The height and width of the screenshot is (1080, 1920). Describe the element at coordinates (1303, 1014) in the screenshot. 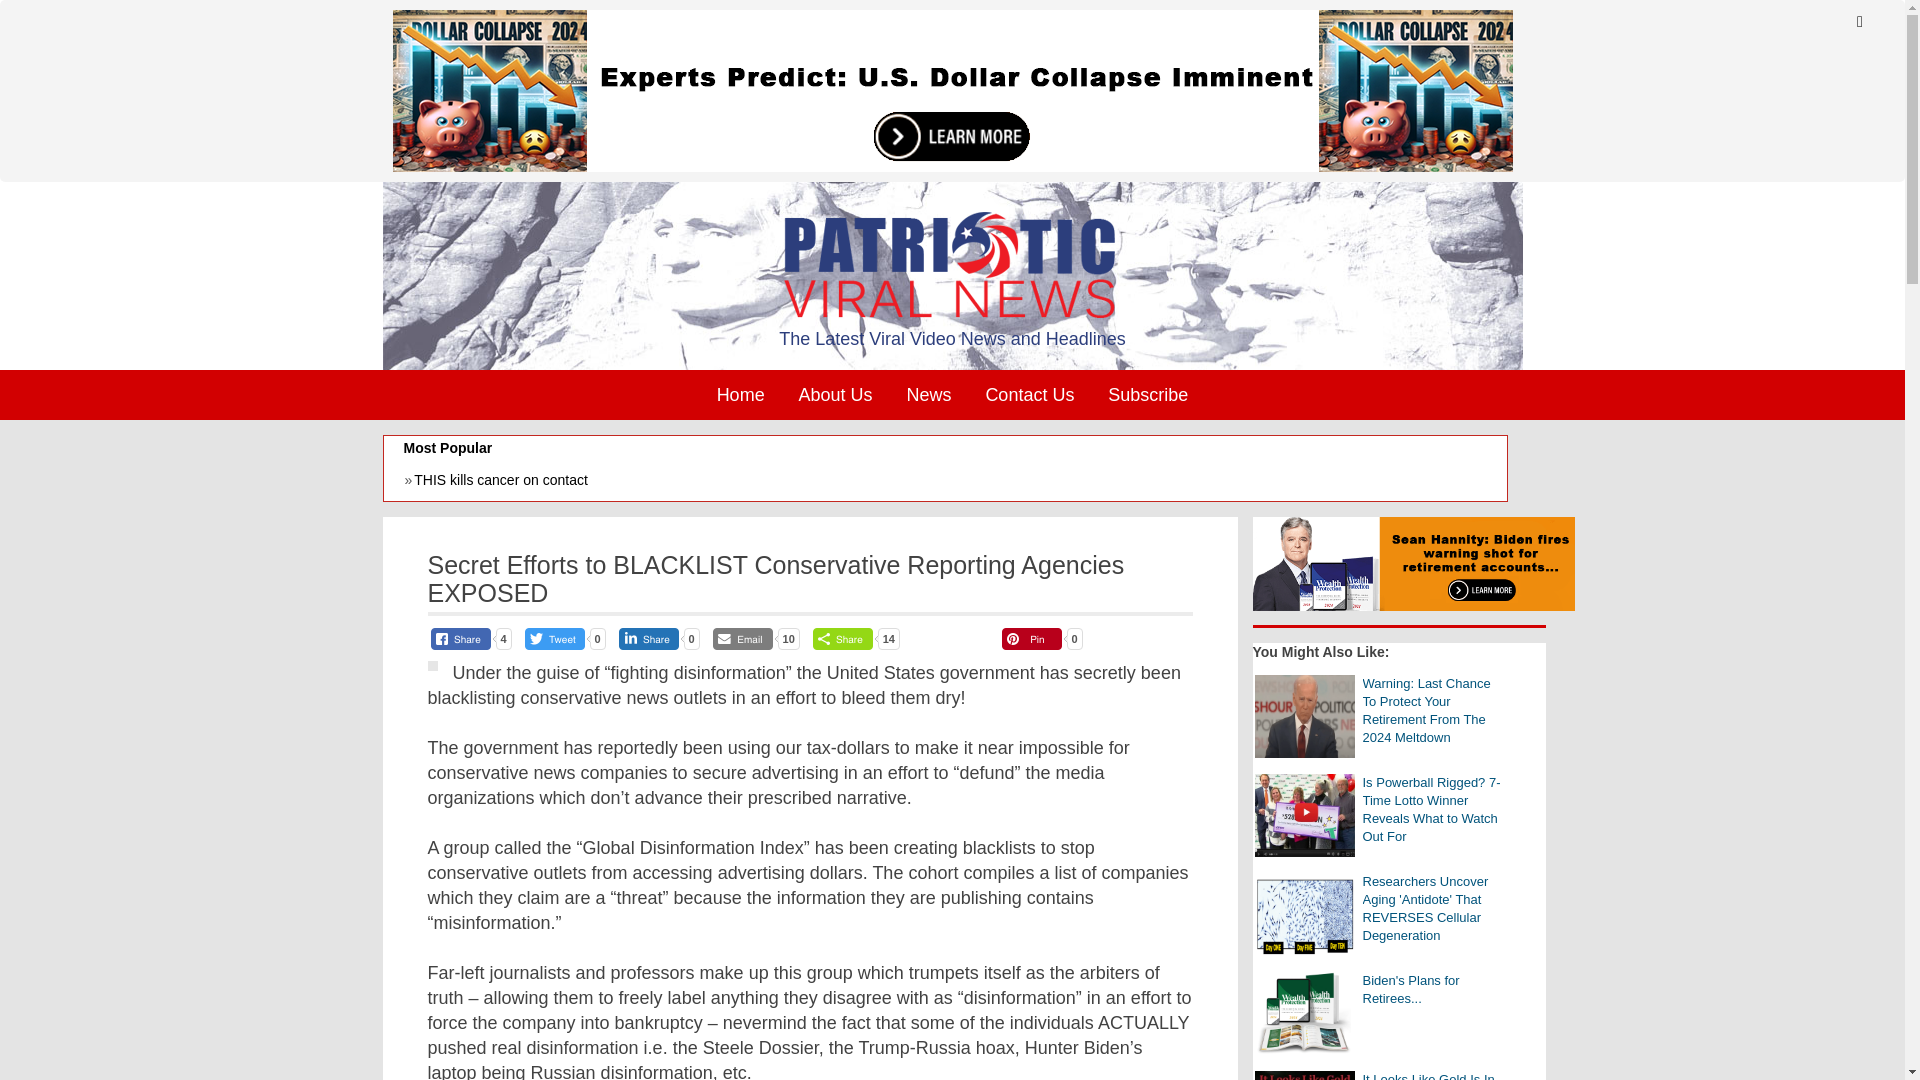

I see `Biden's Plans for Retirees...` at that location.